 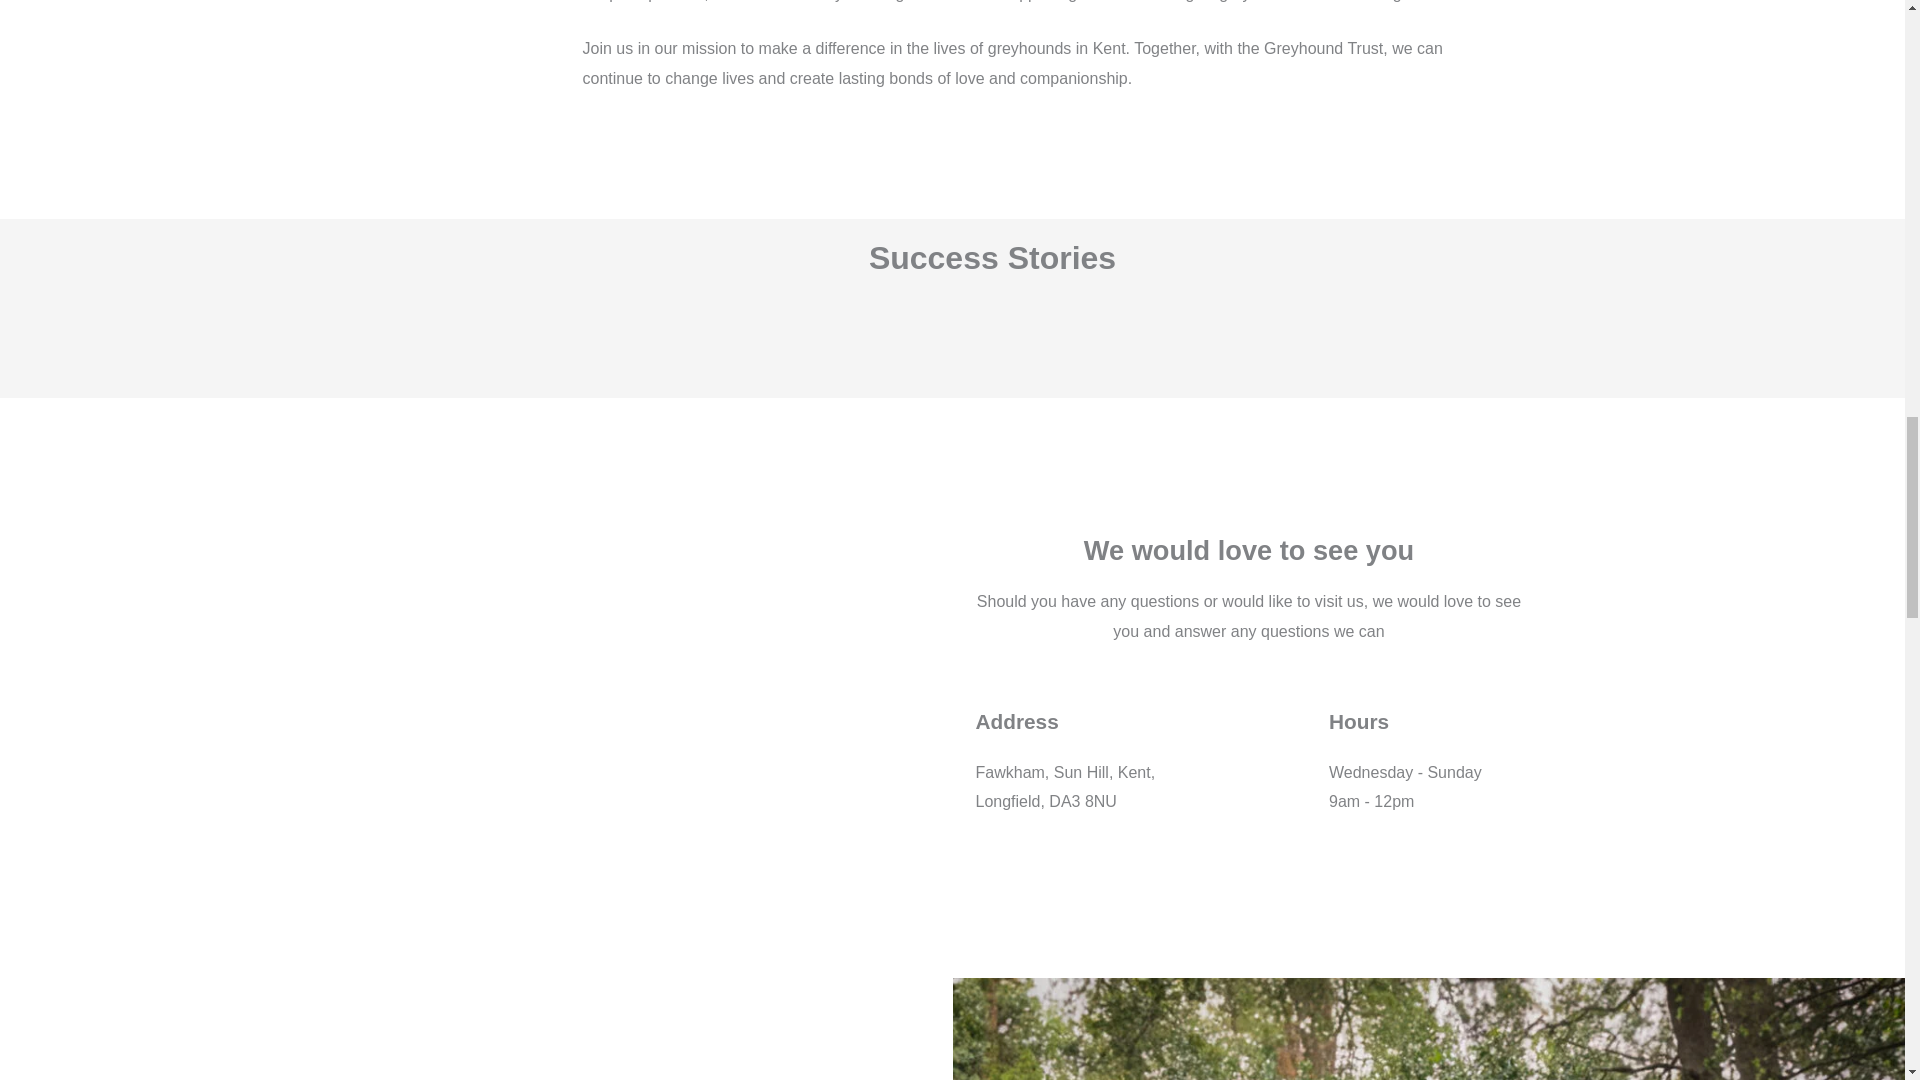 What do you see at coordinates (992, 258) in the screenshot?
I see `Success Stories` at bounding box center [992, 258].